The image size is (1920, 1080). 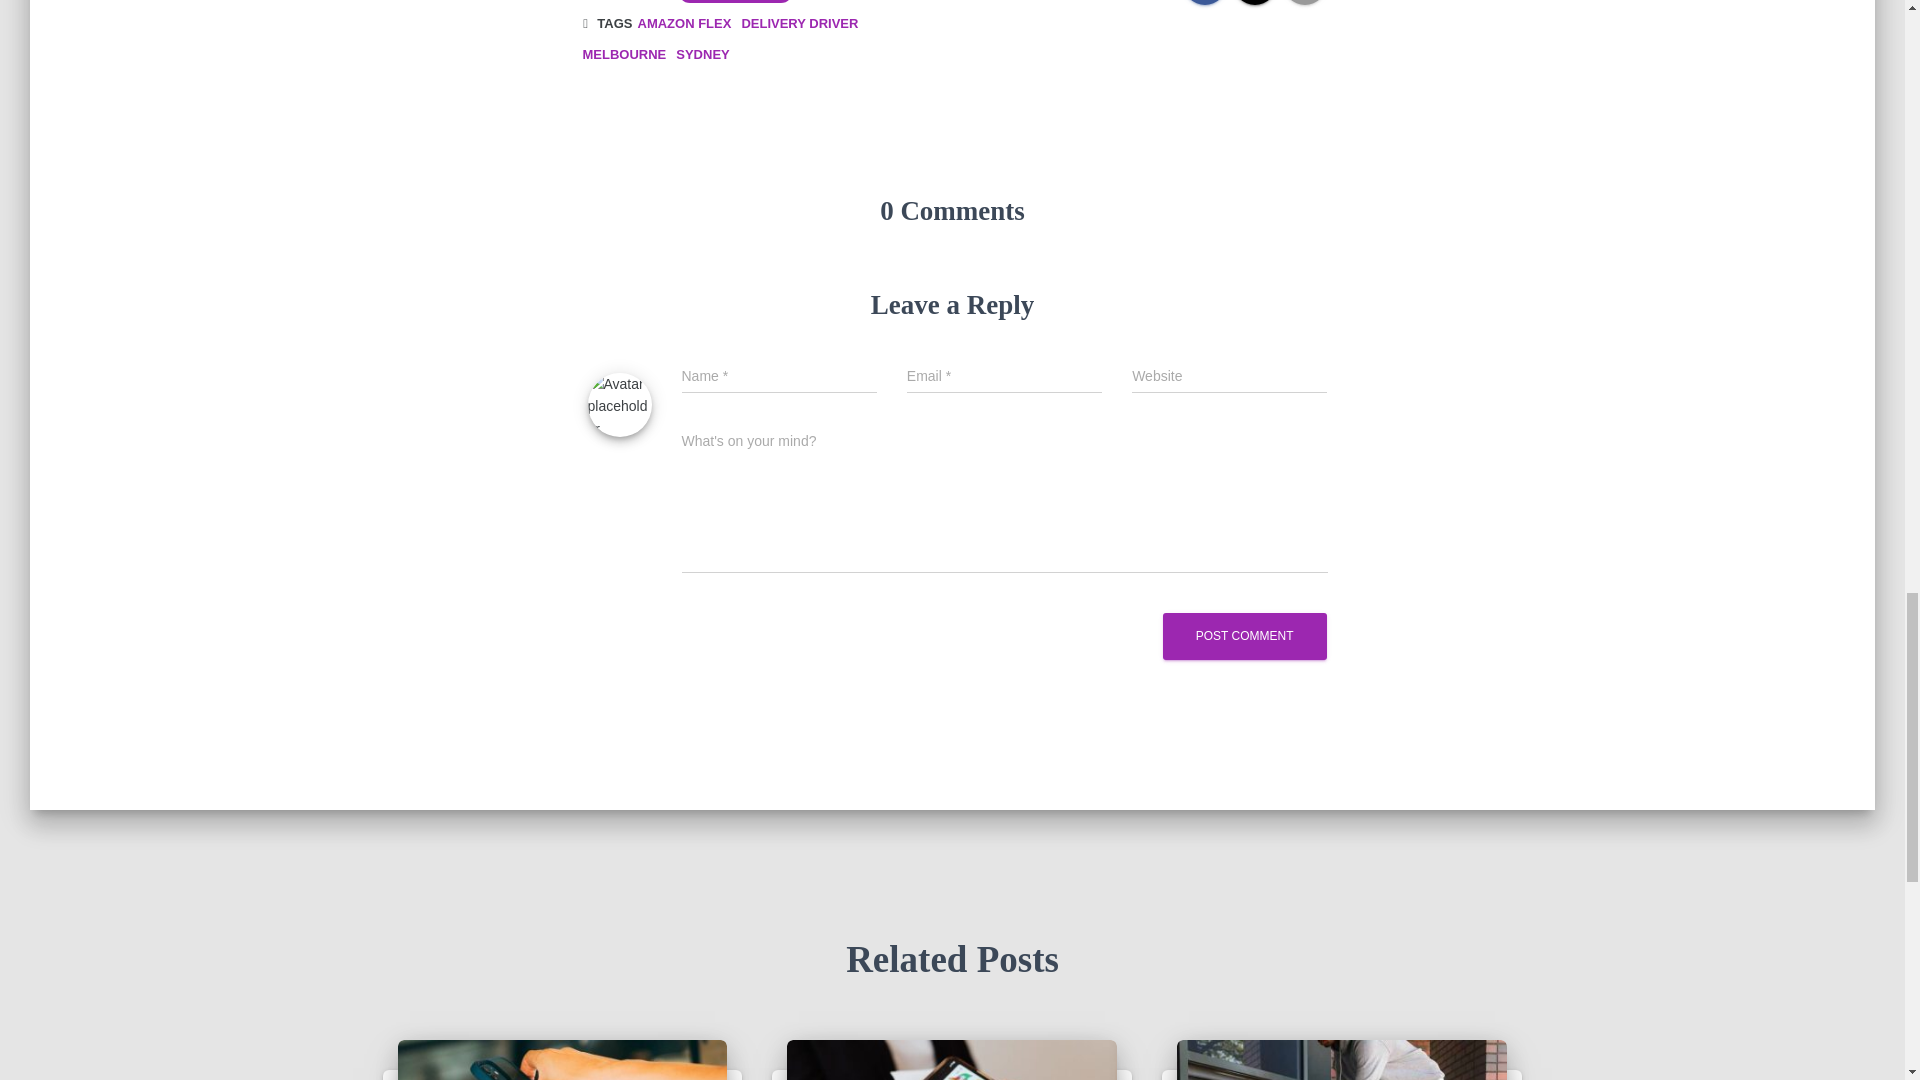 What do you see at coordinates (624, 54) in the screenshot?
I see `MELBOURNE` at bounding box center [624, 54].